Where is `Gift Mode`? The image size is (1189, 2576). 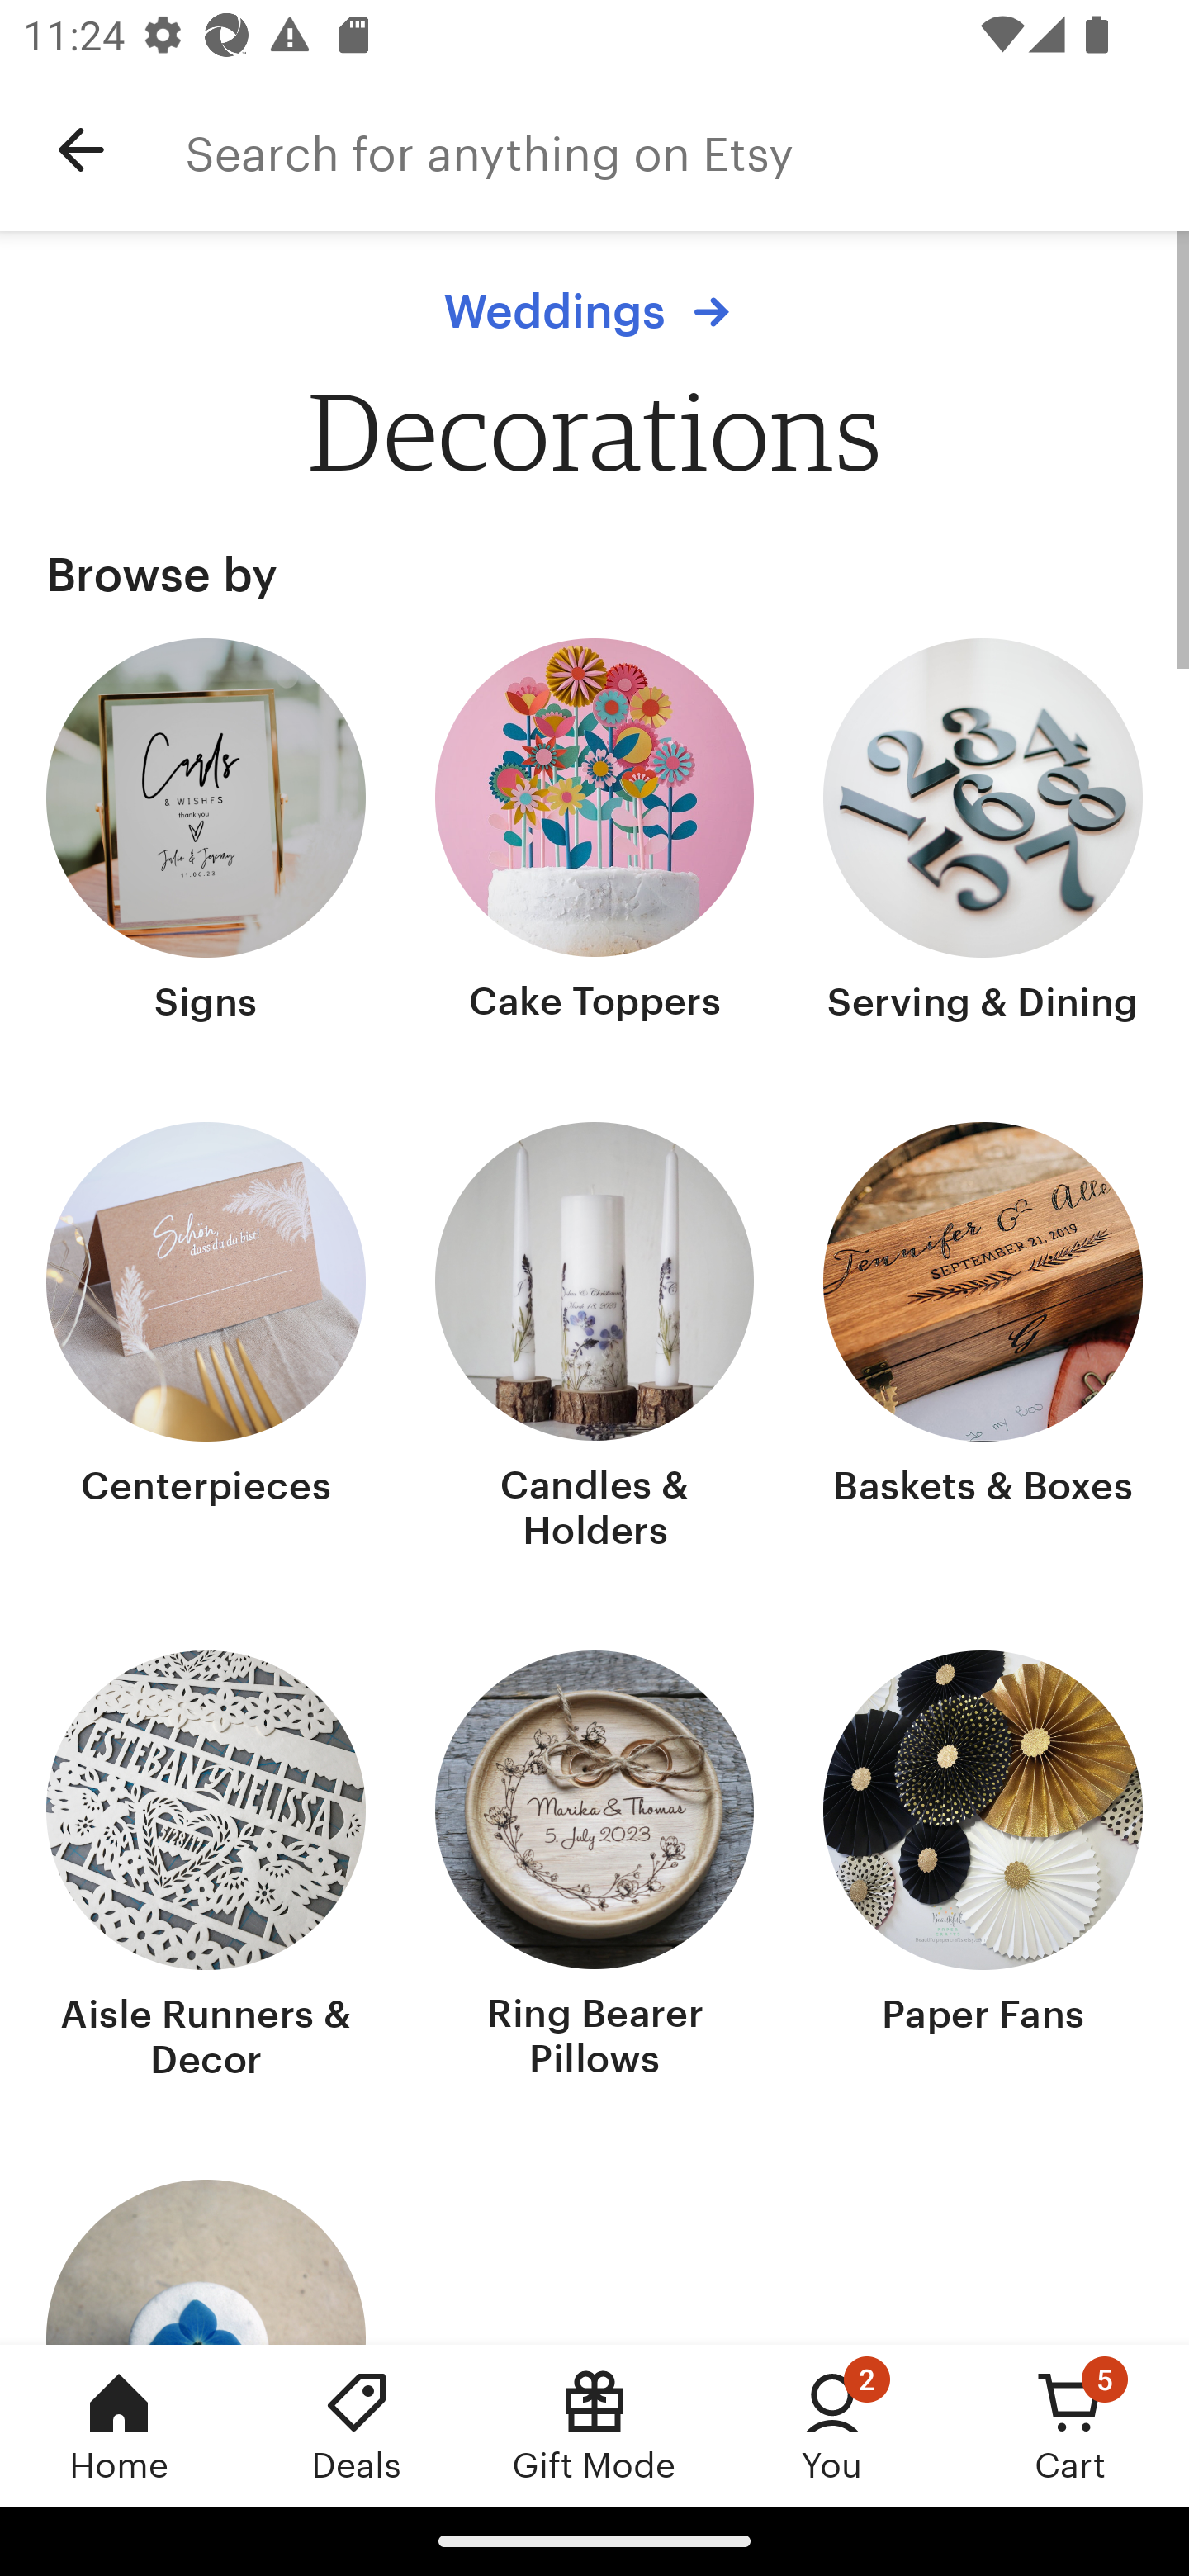
Gift Mode is located at coordinates (594, 2425).